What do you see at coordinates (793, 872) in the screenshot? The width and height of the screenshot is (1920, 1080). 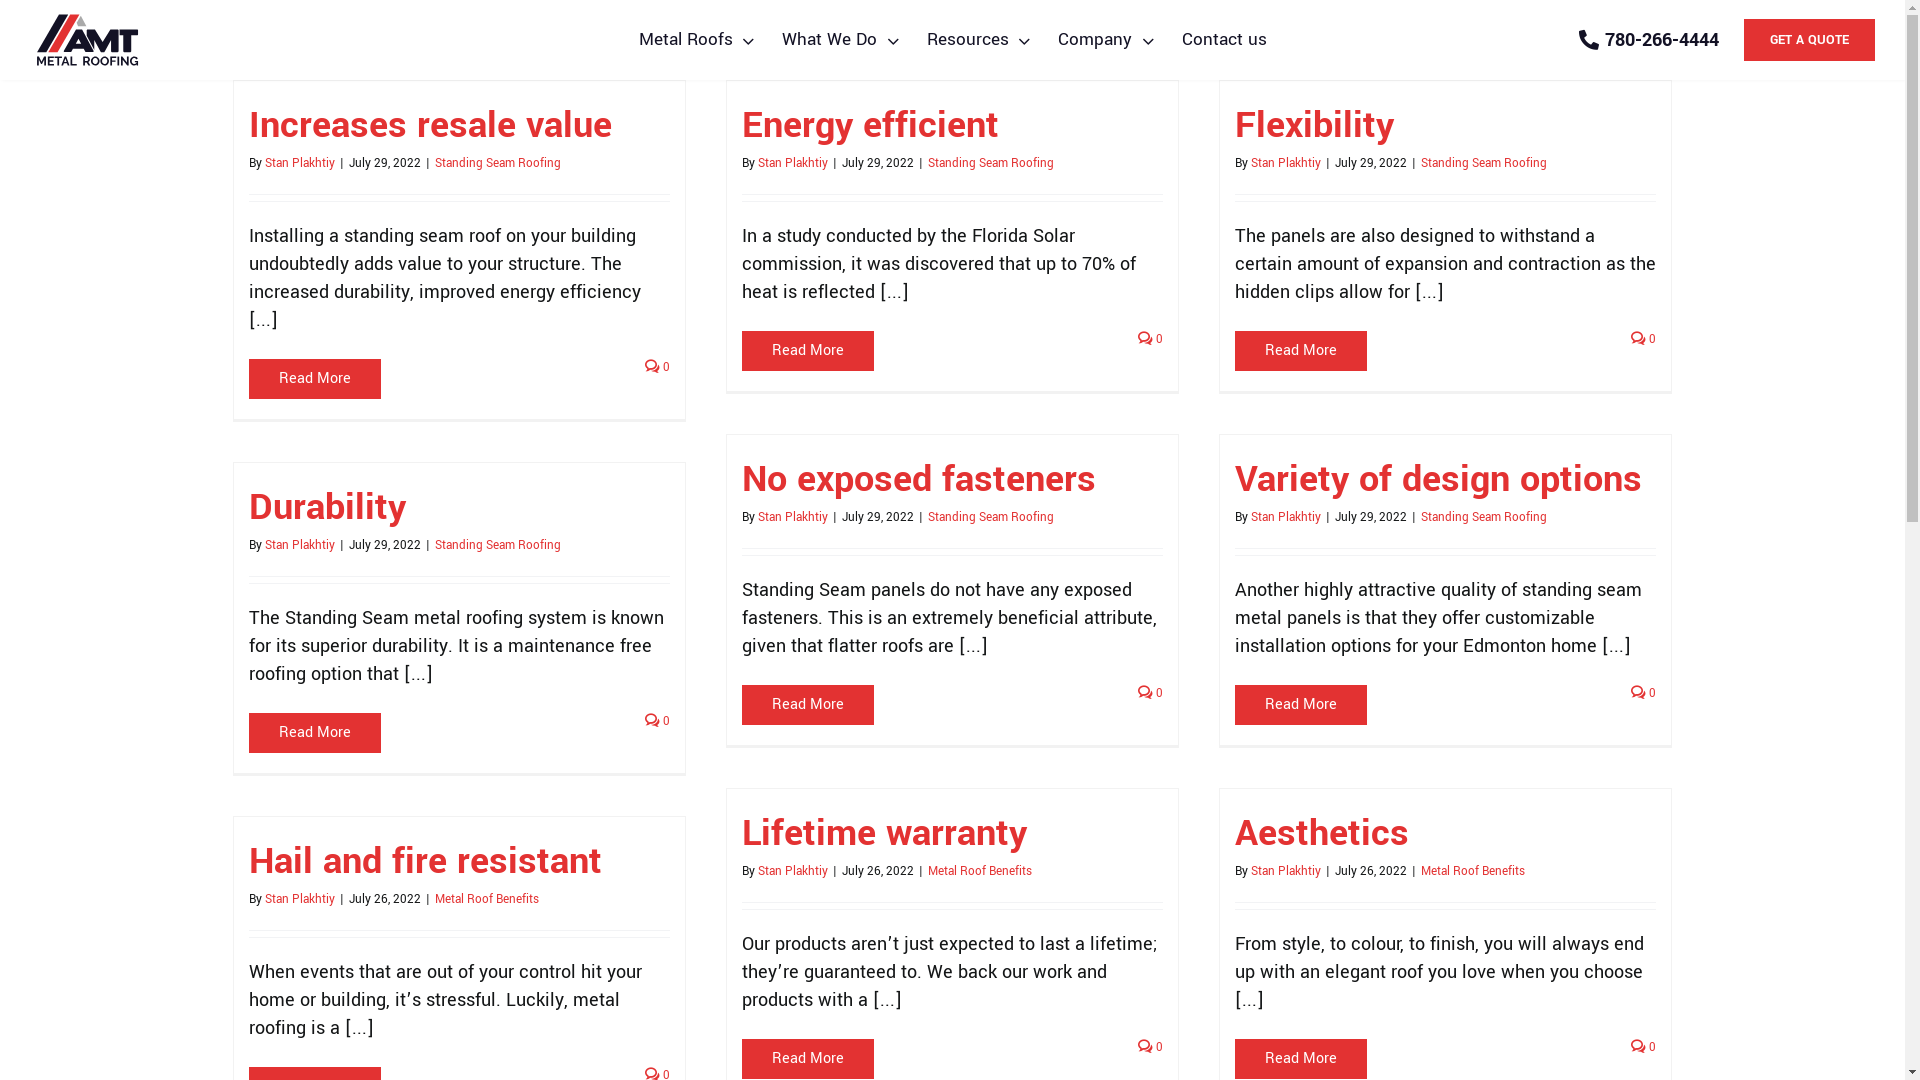 I see `Stan Plakhtiy` at bounding box center [793, 872].